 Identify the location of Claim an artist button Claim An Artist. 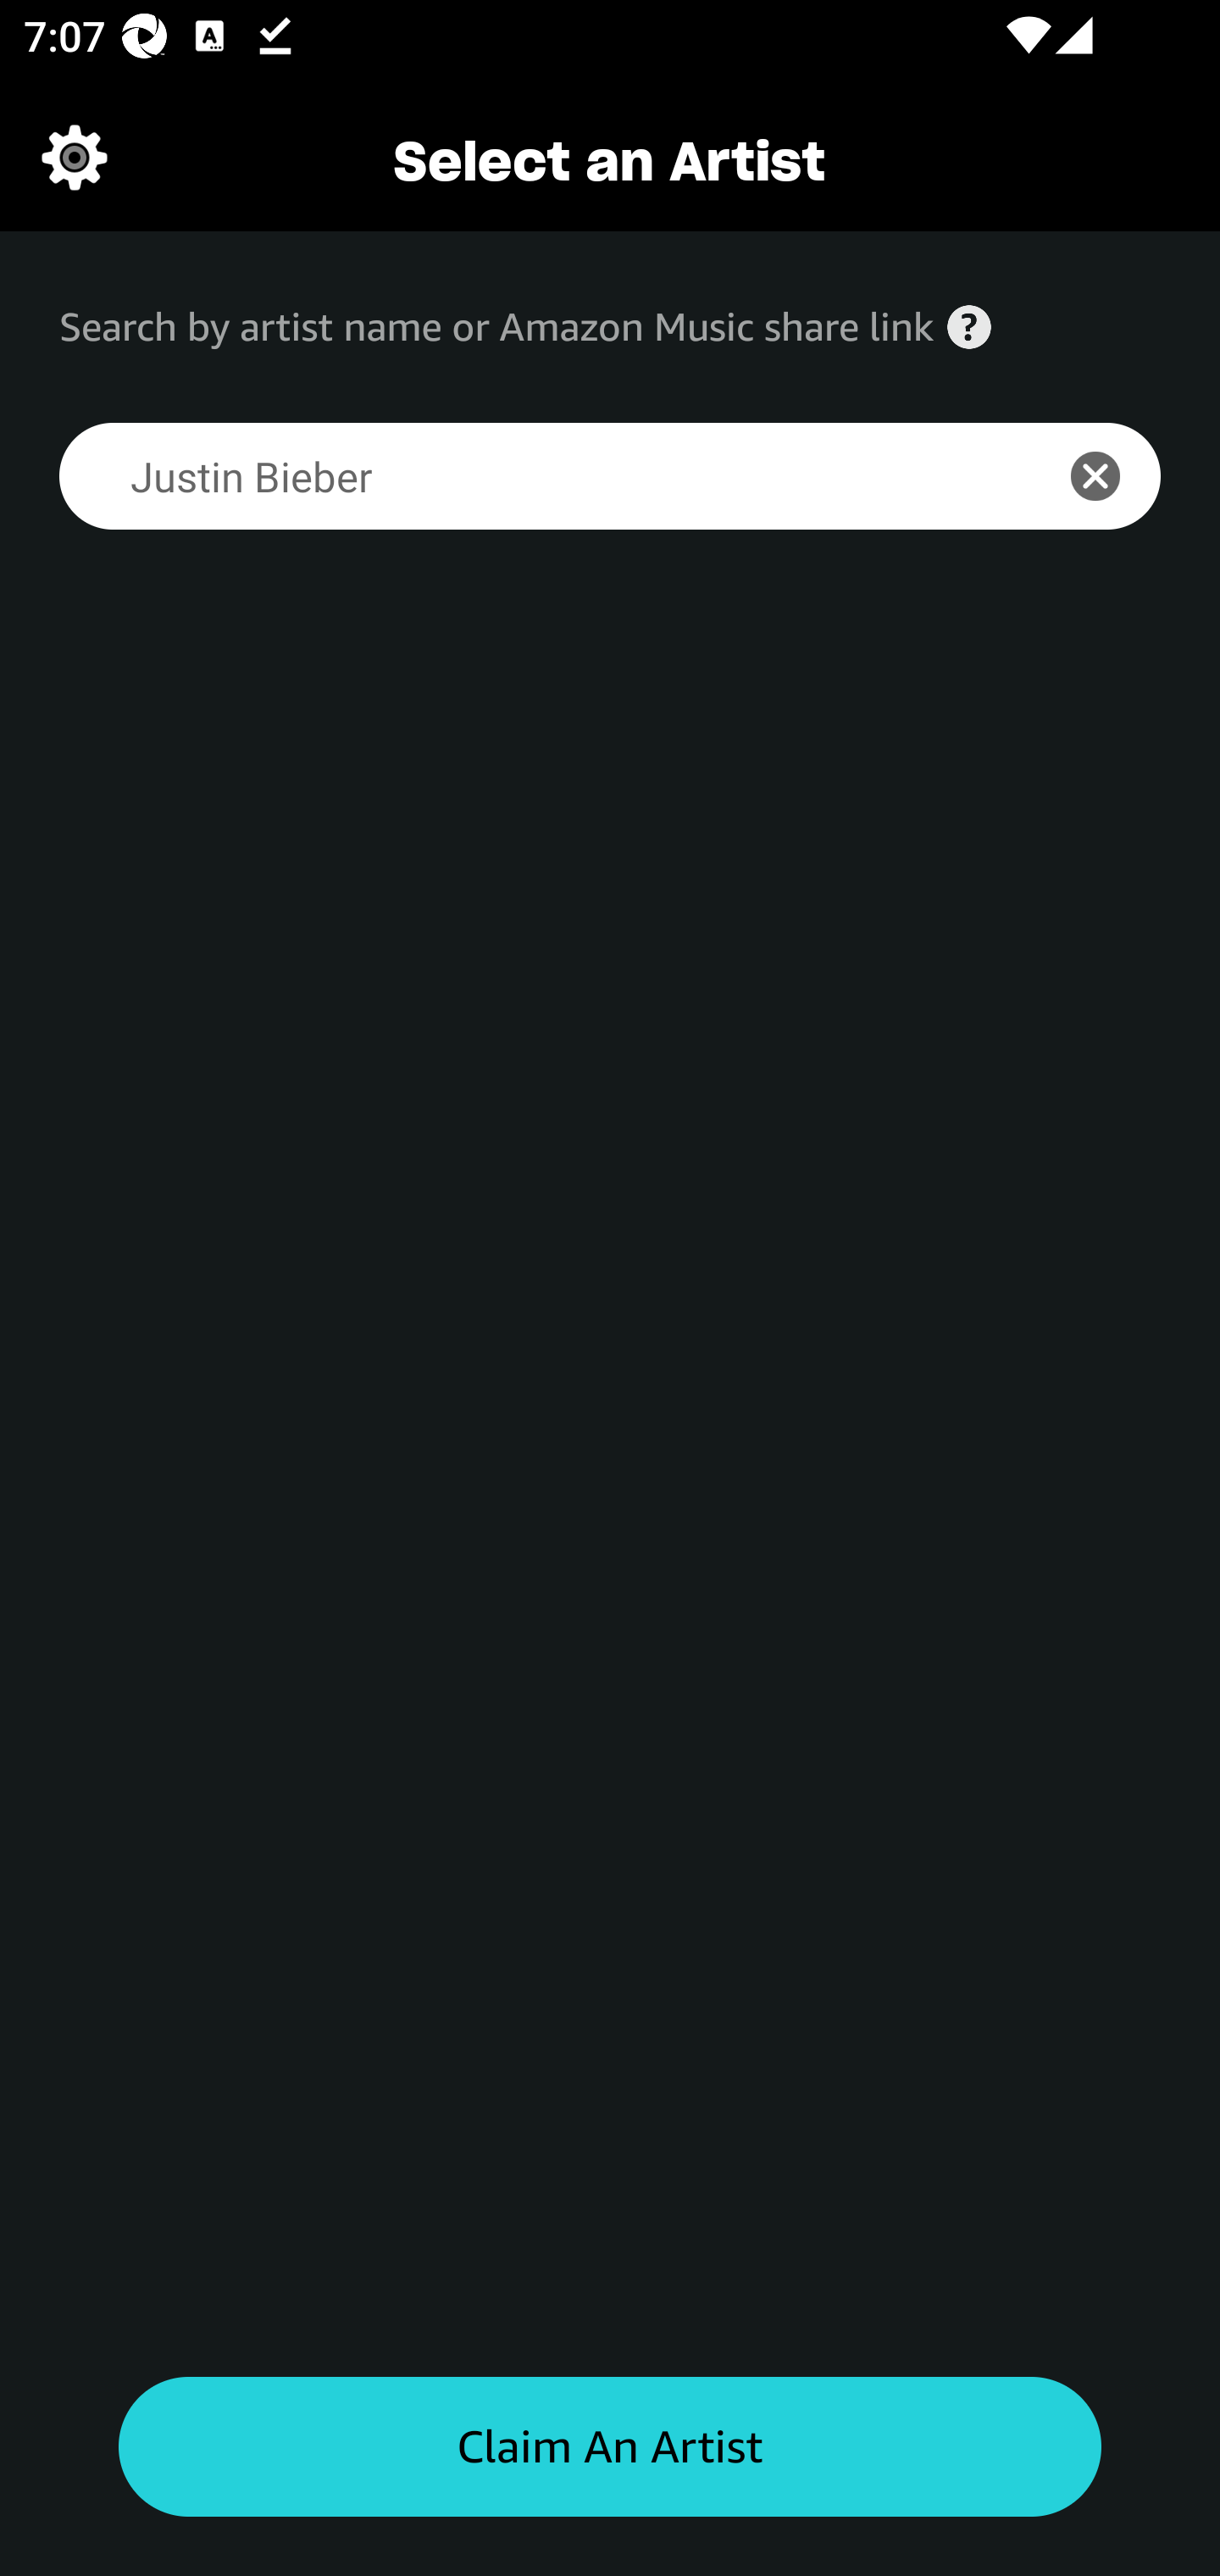
(610, 2447).